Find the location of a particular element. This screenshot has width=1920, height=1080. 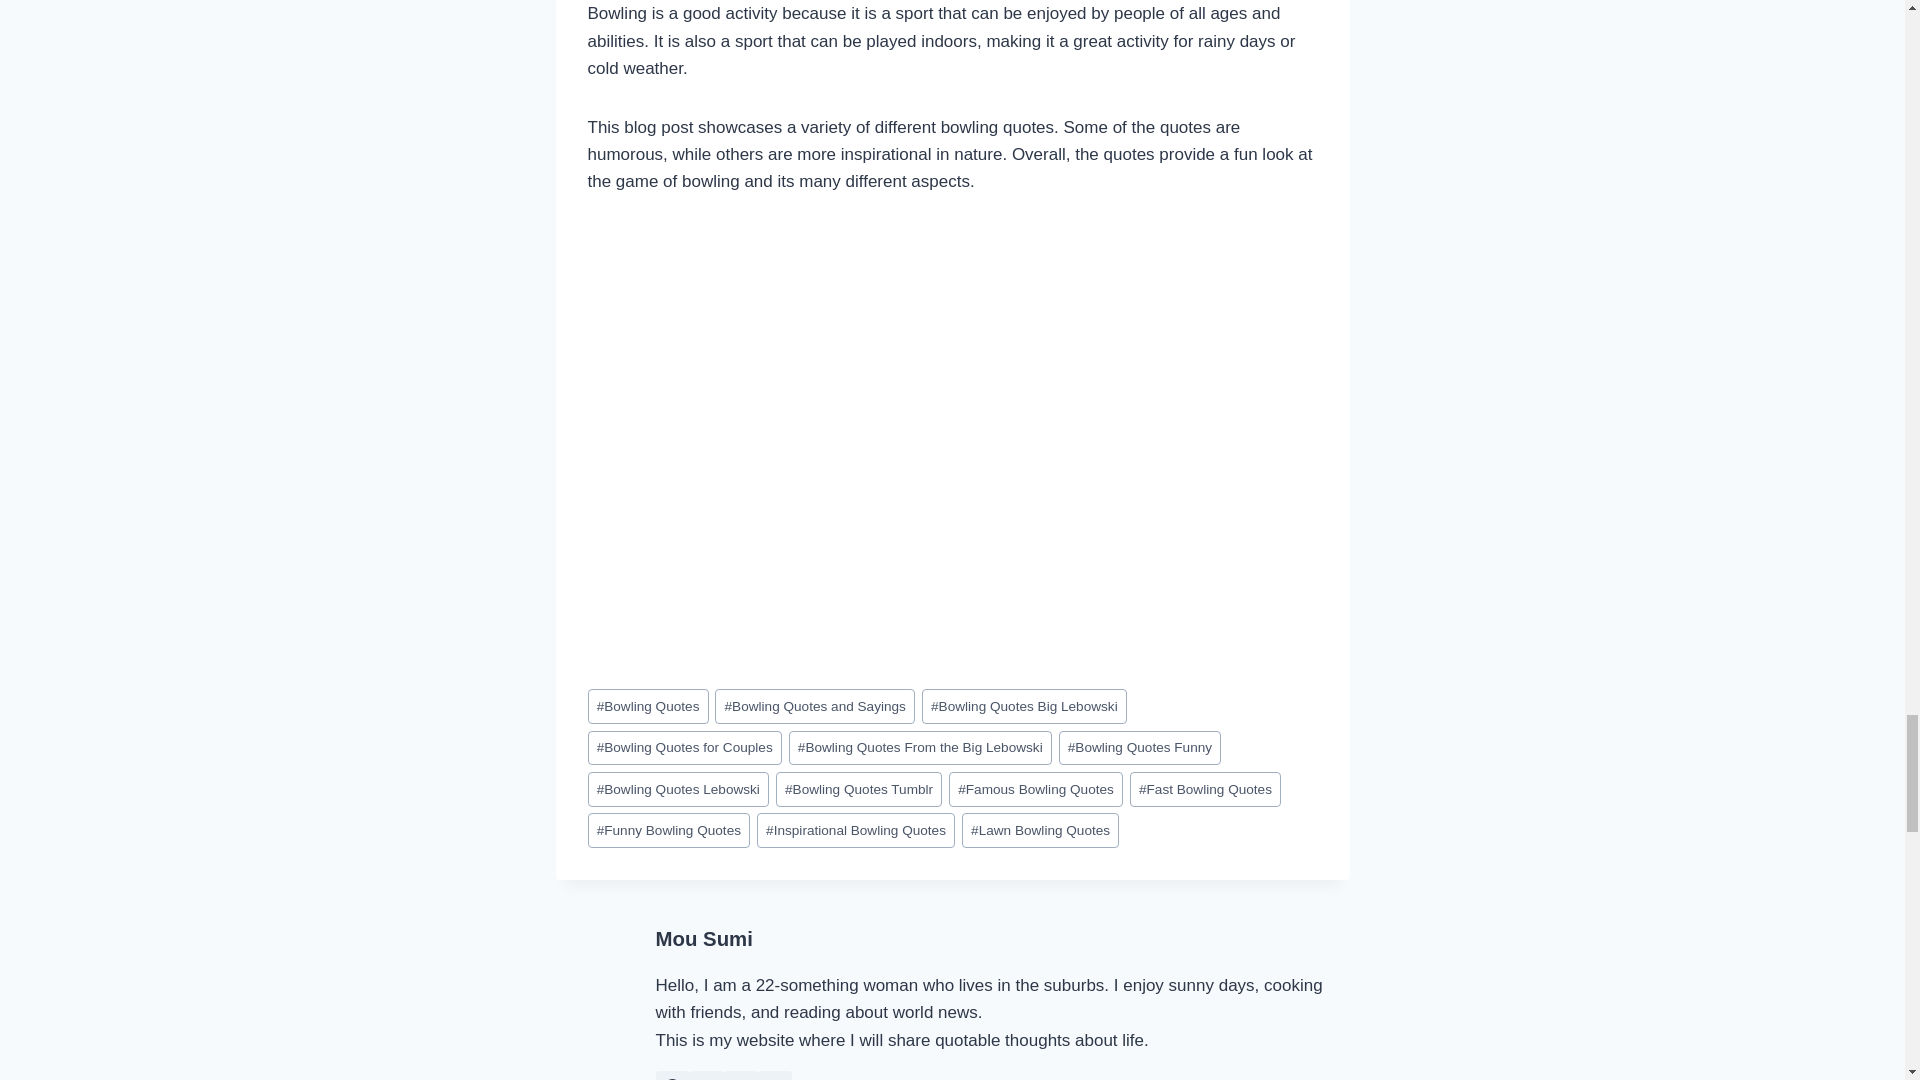

Famous Bowling Quotes is located at coordinates (1036, 789).